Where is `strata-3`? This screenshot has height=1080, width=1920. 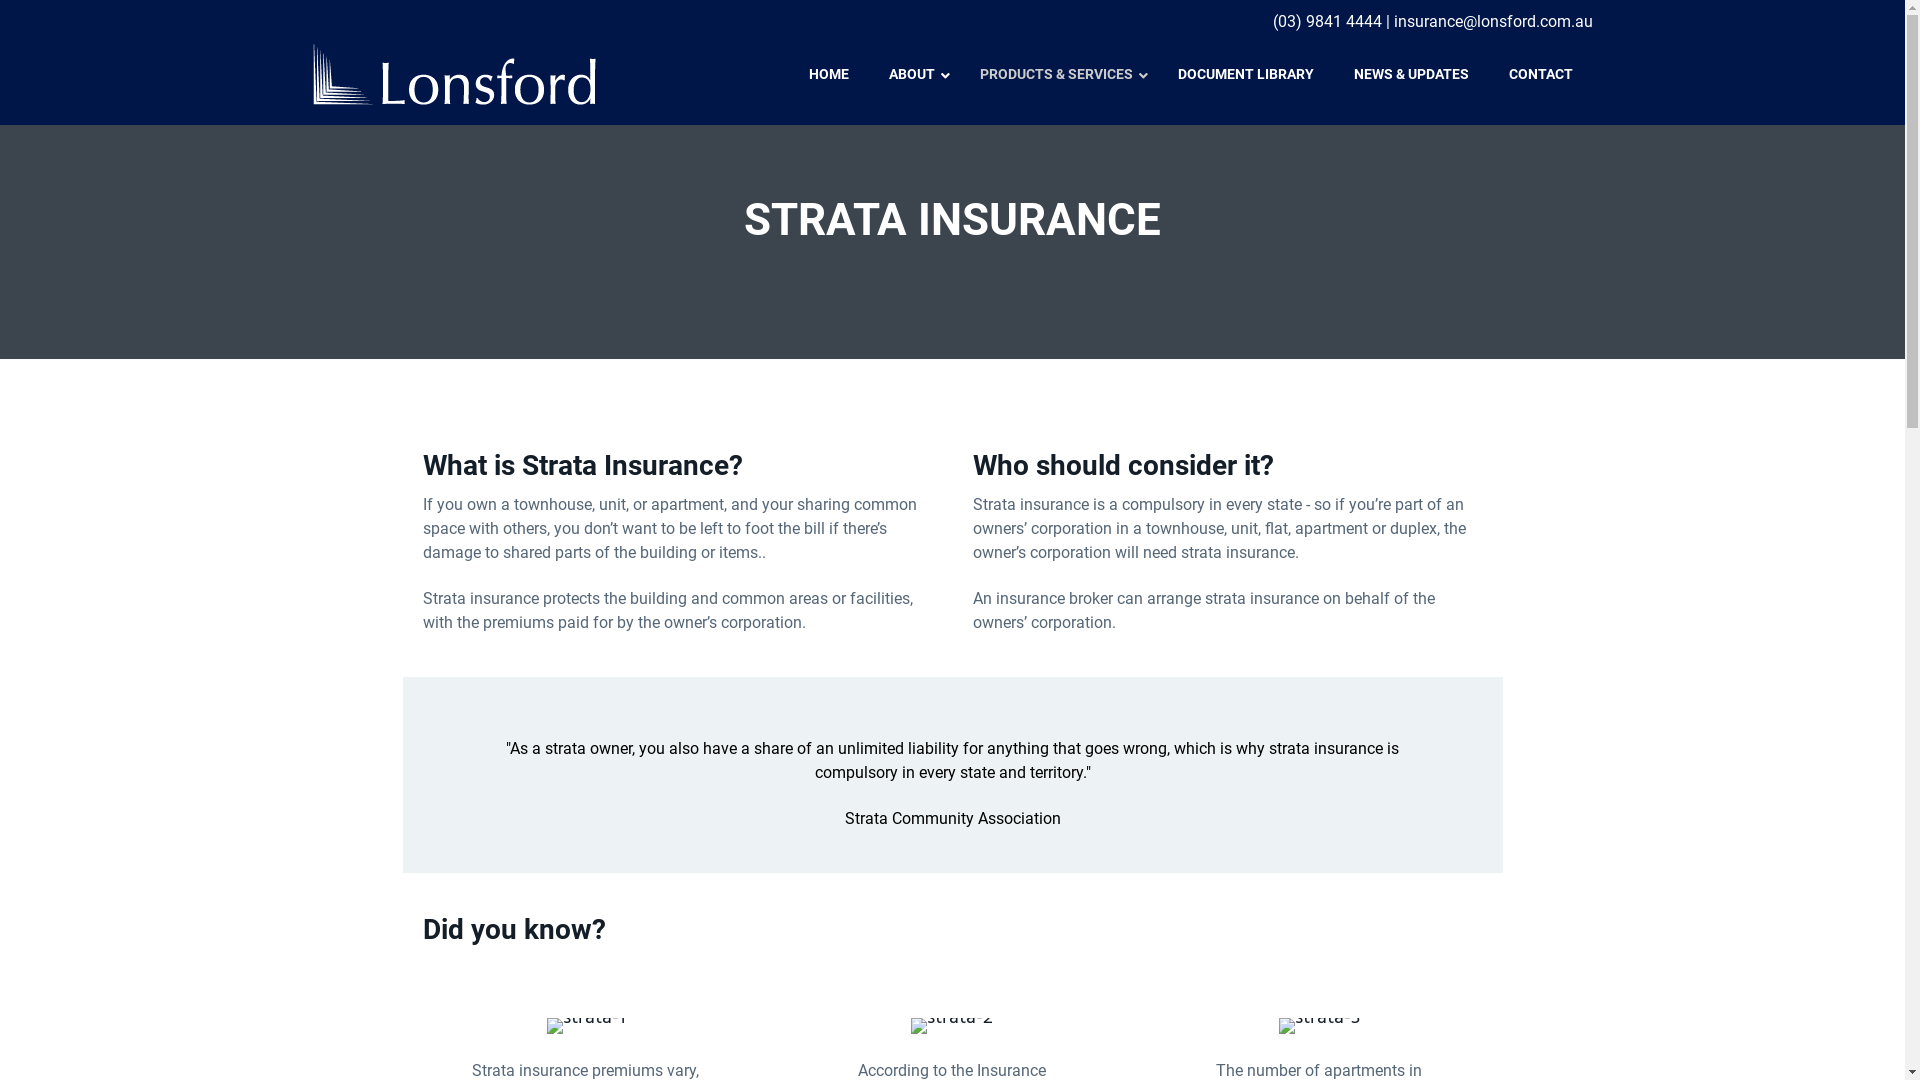 strata-3 is located at coordinates (1320, 1026).